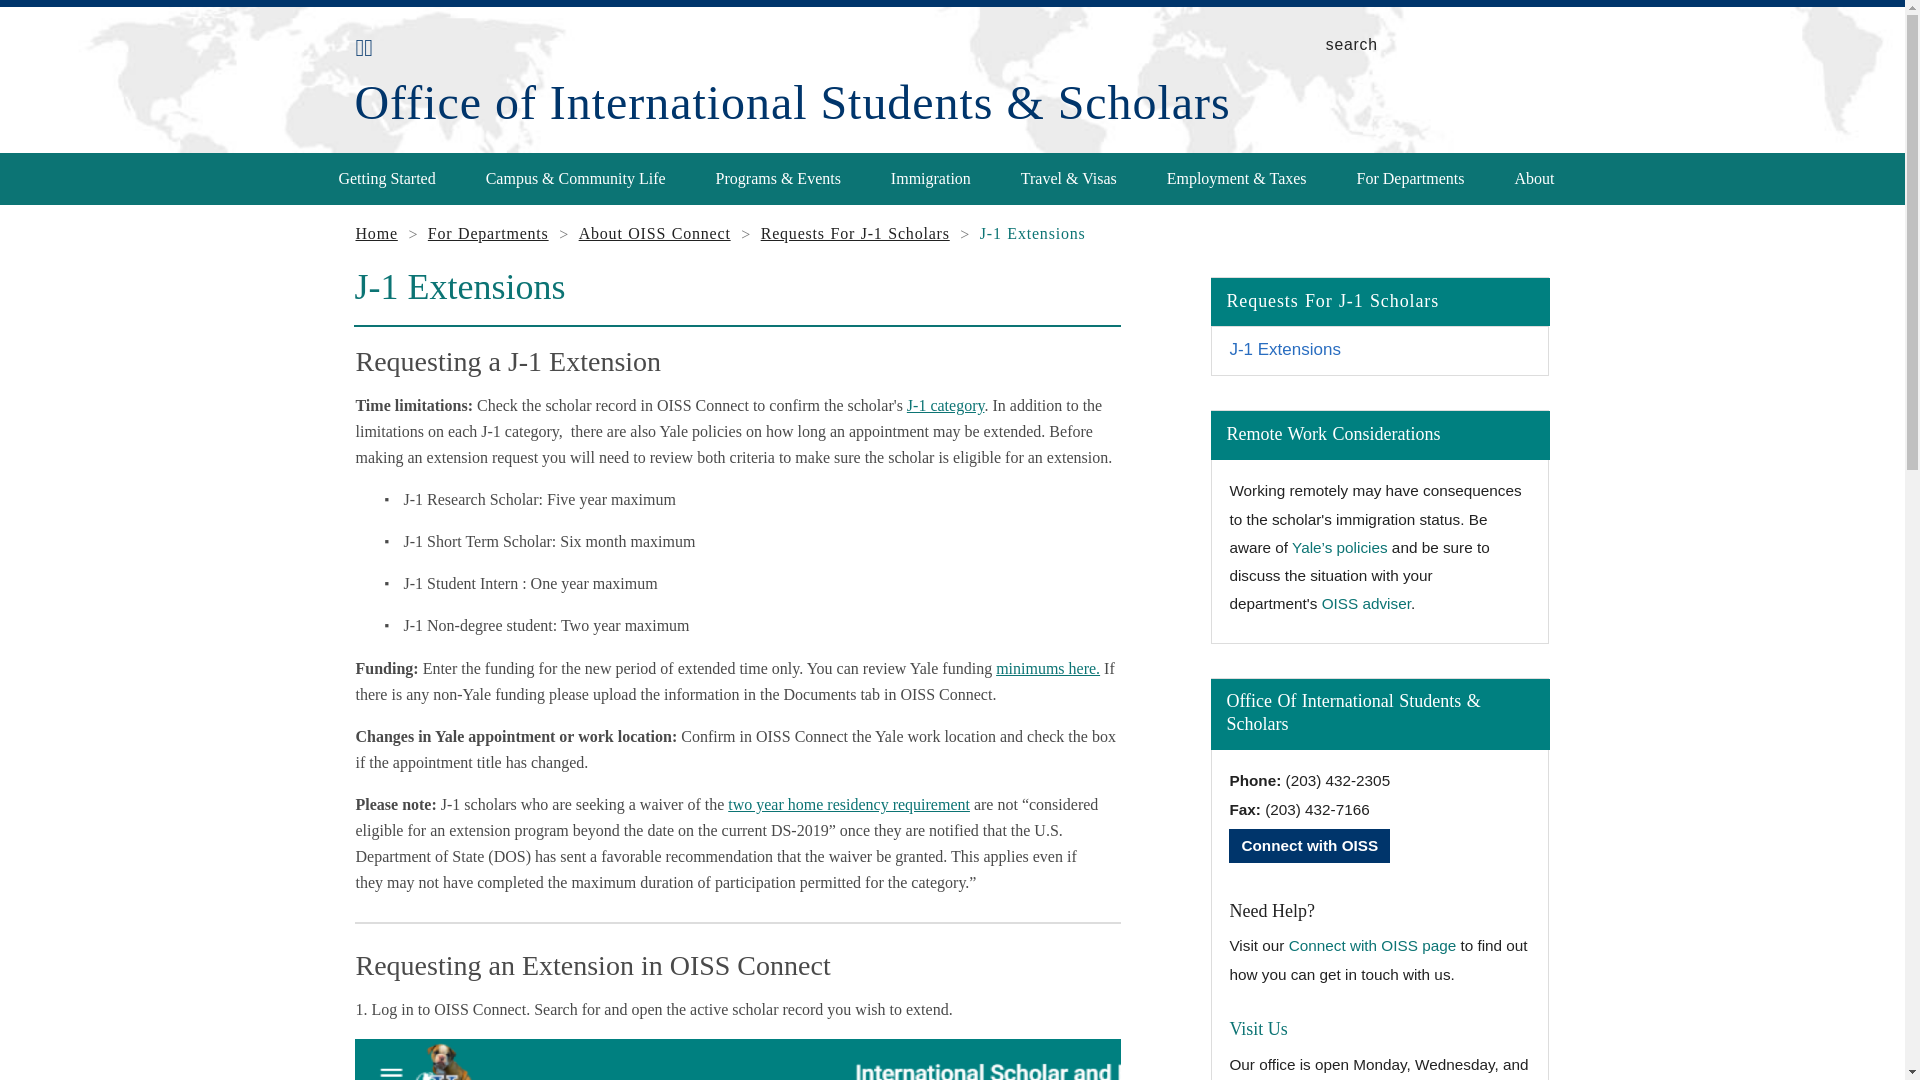 This screenshot has width=1920, height=1080. Describe the element at coordinates (1380, 302) in the screenshot. I see `Requests For J-1 Scholars` at that location.